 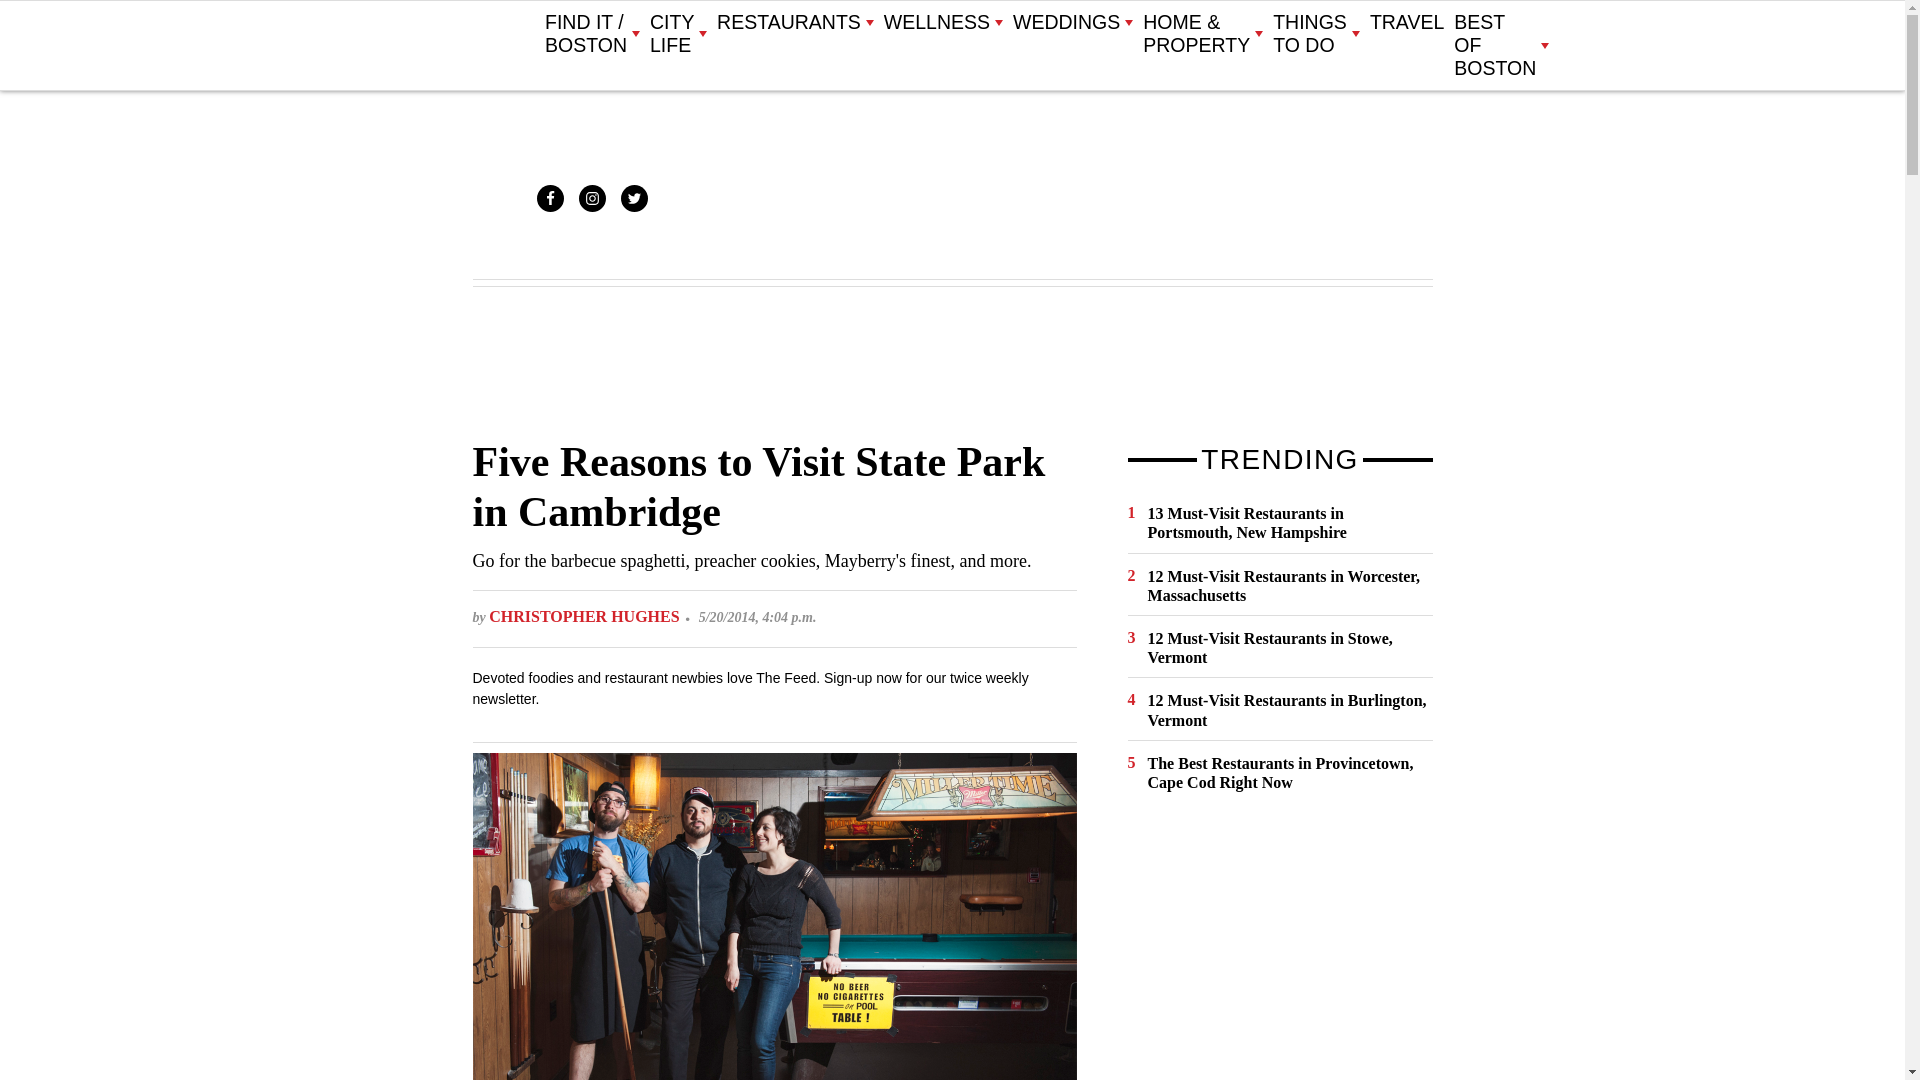 What do you see at coordinates (942, 22) in the screenshot?
I see `WELLNESS` at bounding box center [942, 22].